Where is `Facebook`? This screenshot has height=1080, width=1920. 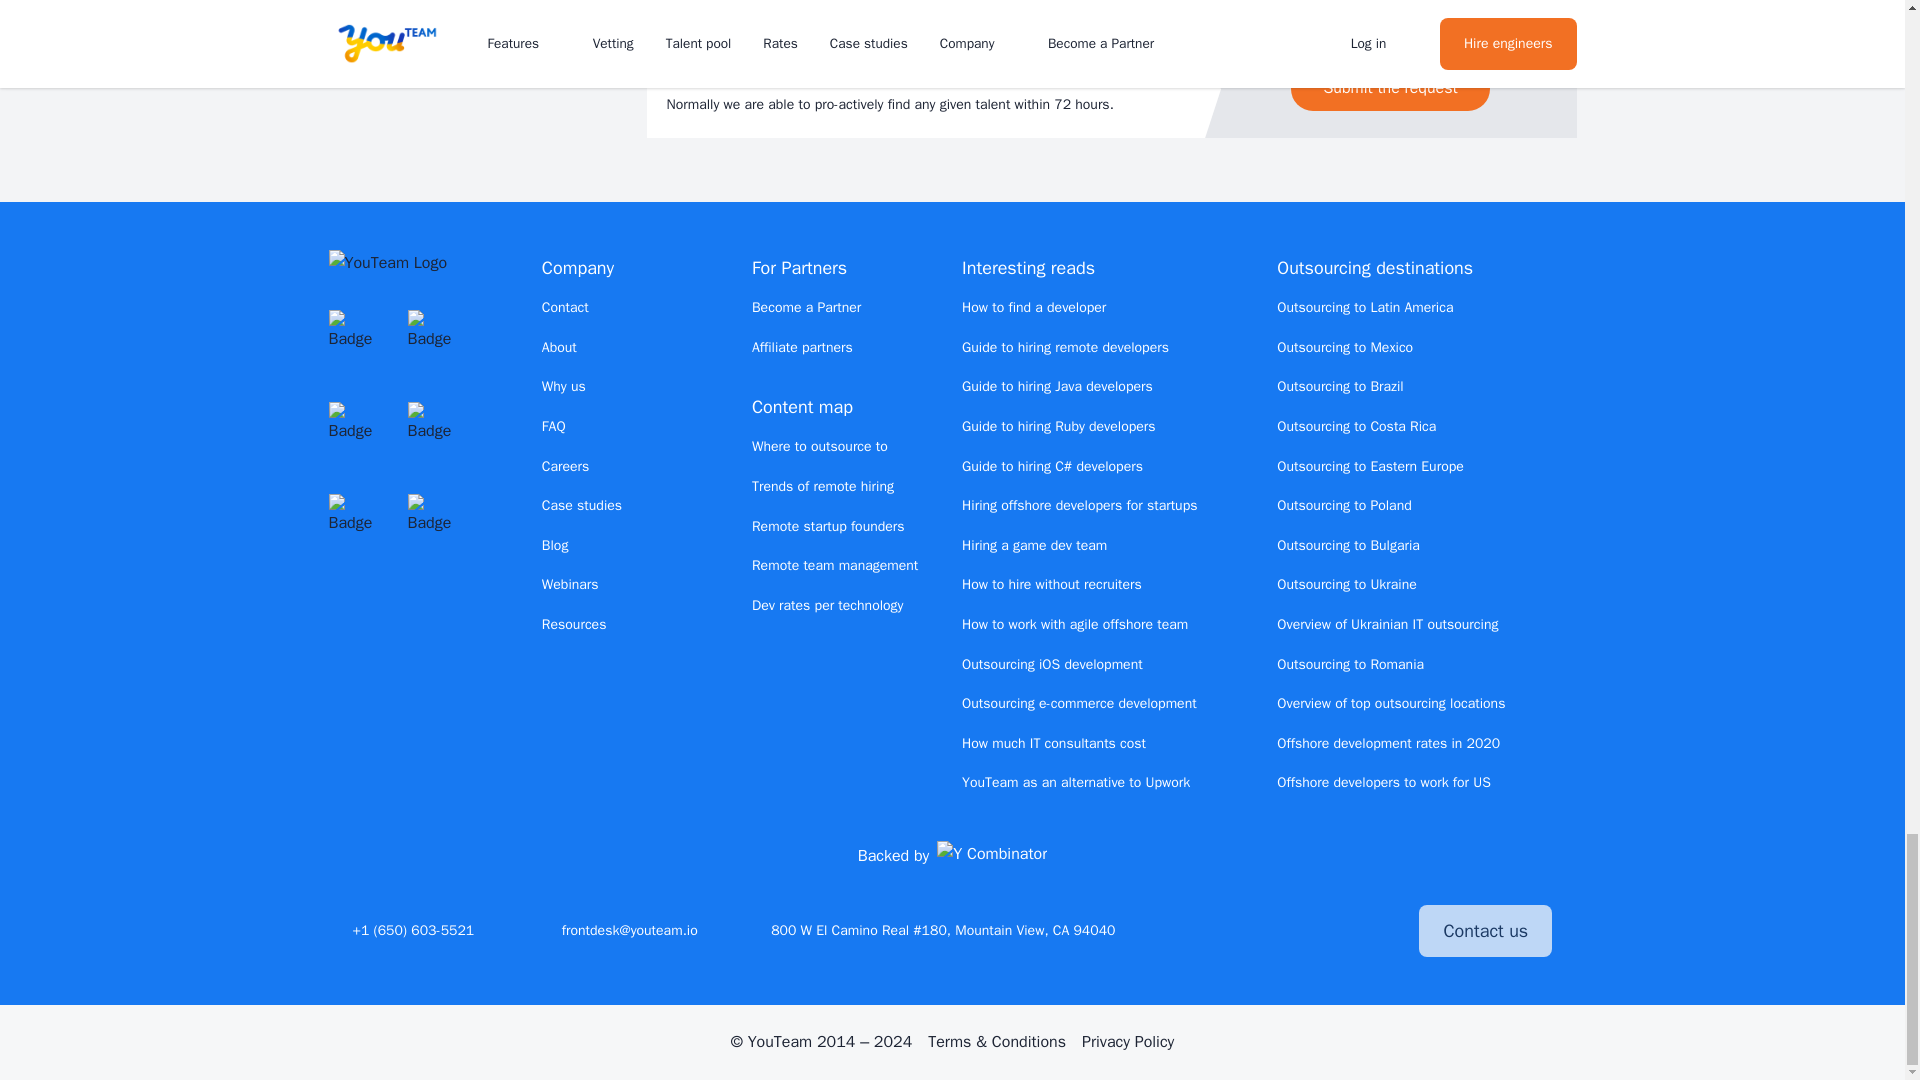
Facebook is located at coordinates (1307, 930).